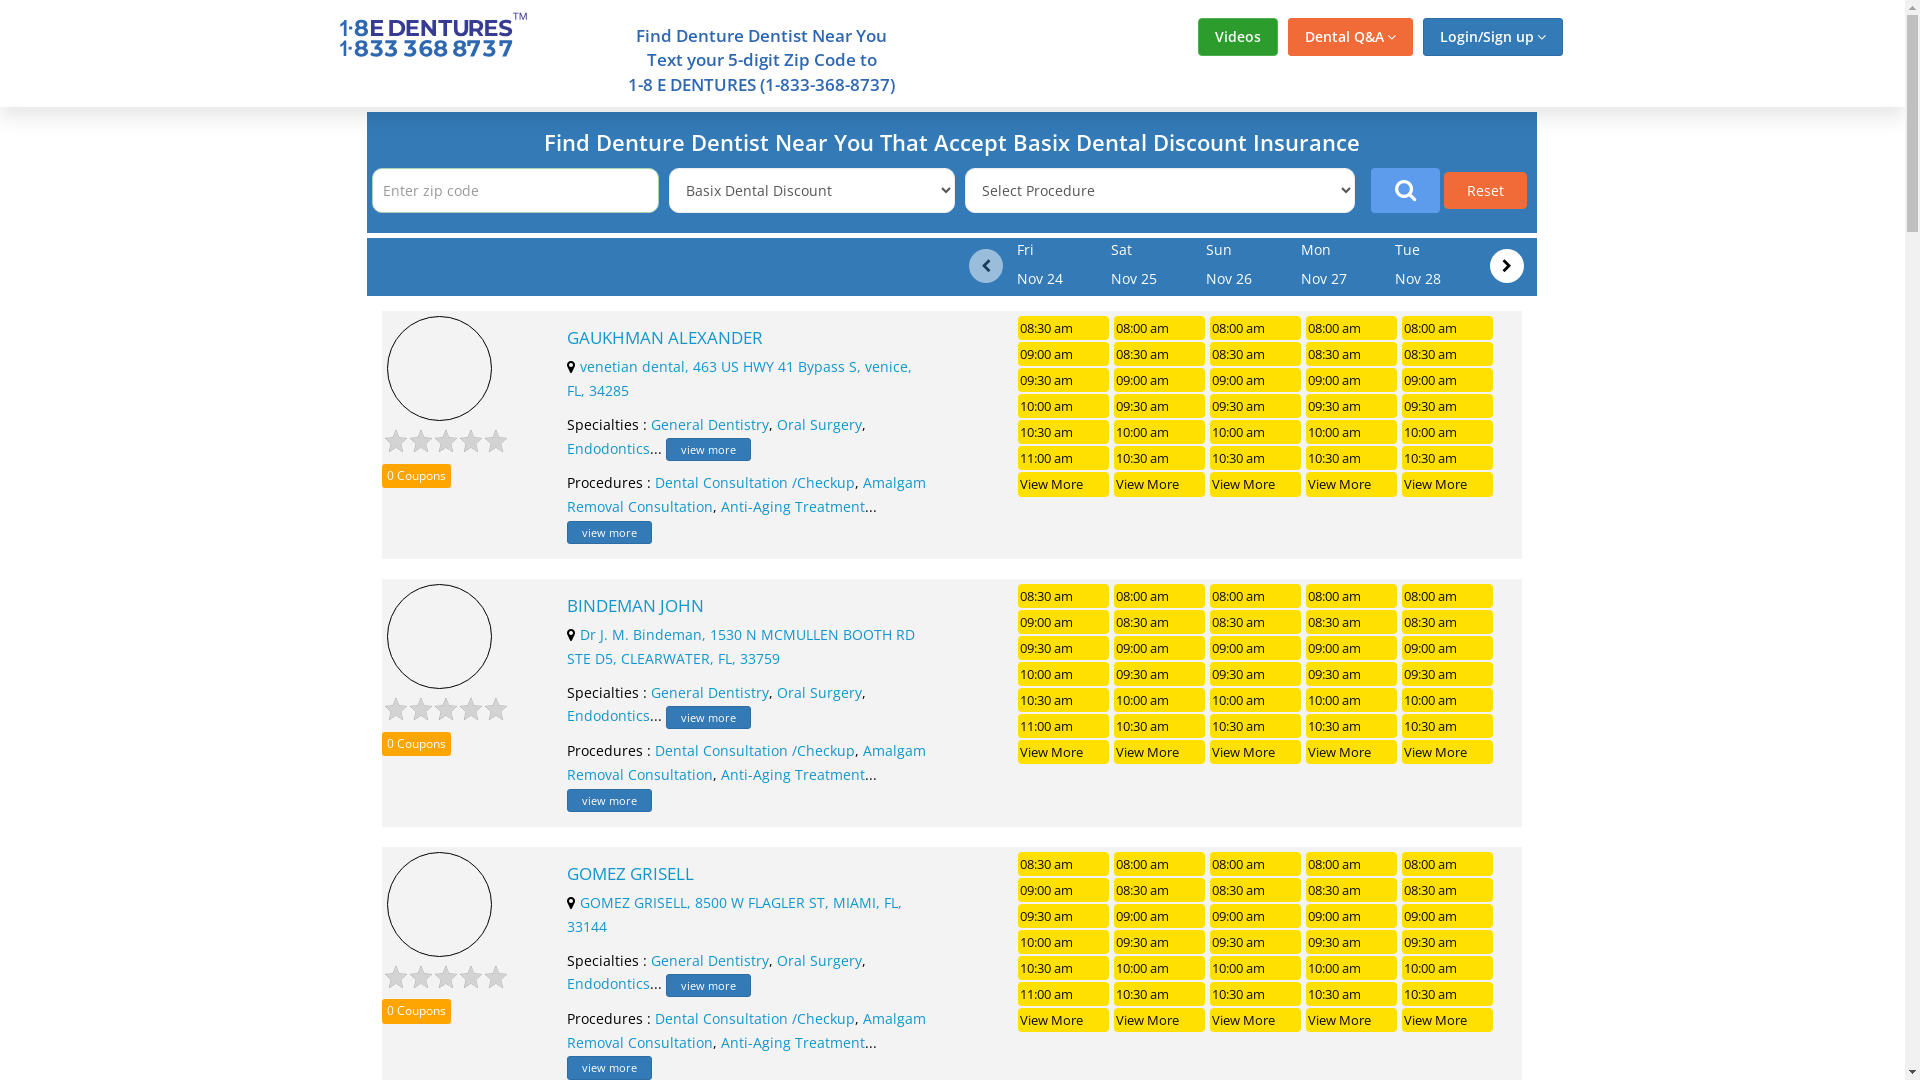  Describe the element at coordinates (741, 1054) in the screenshot. I see `By city` at that location.